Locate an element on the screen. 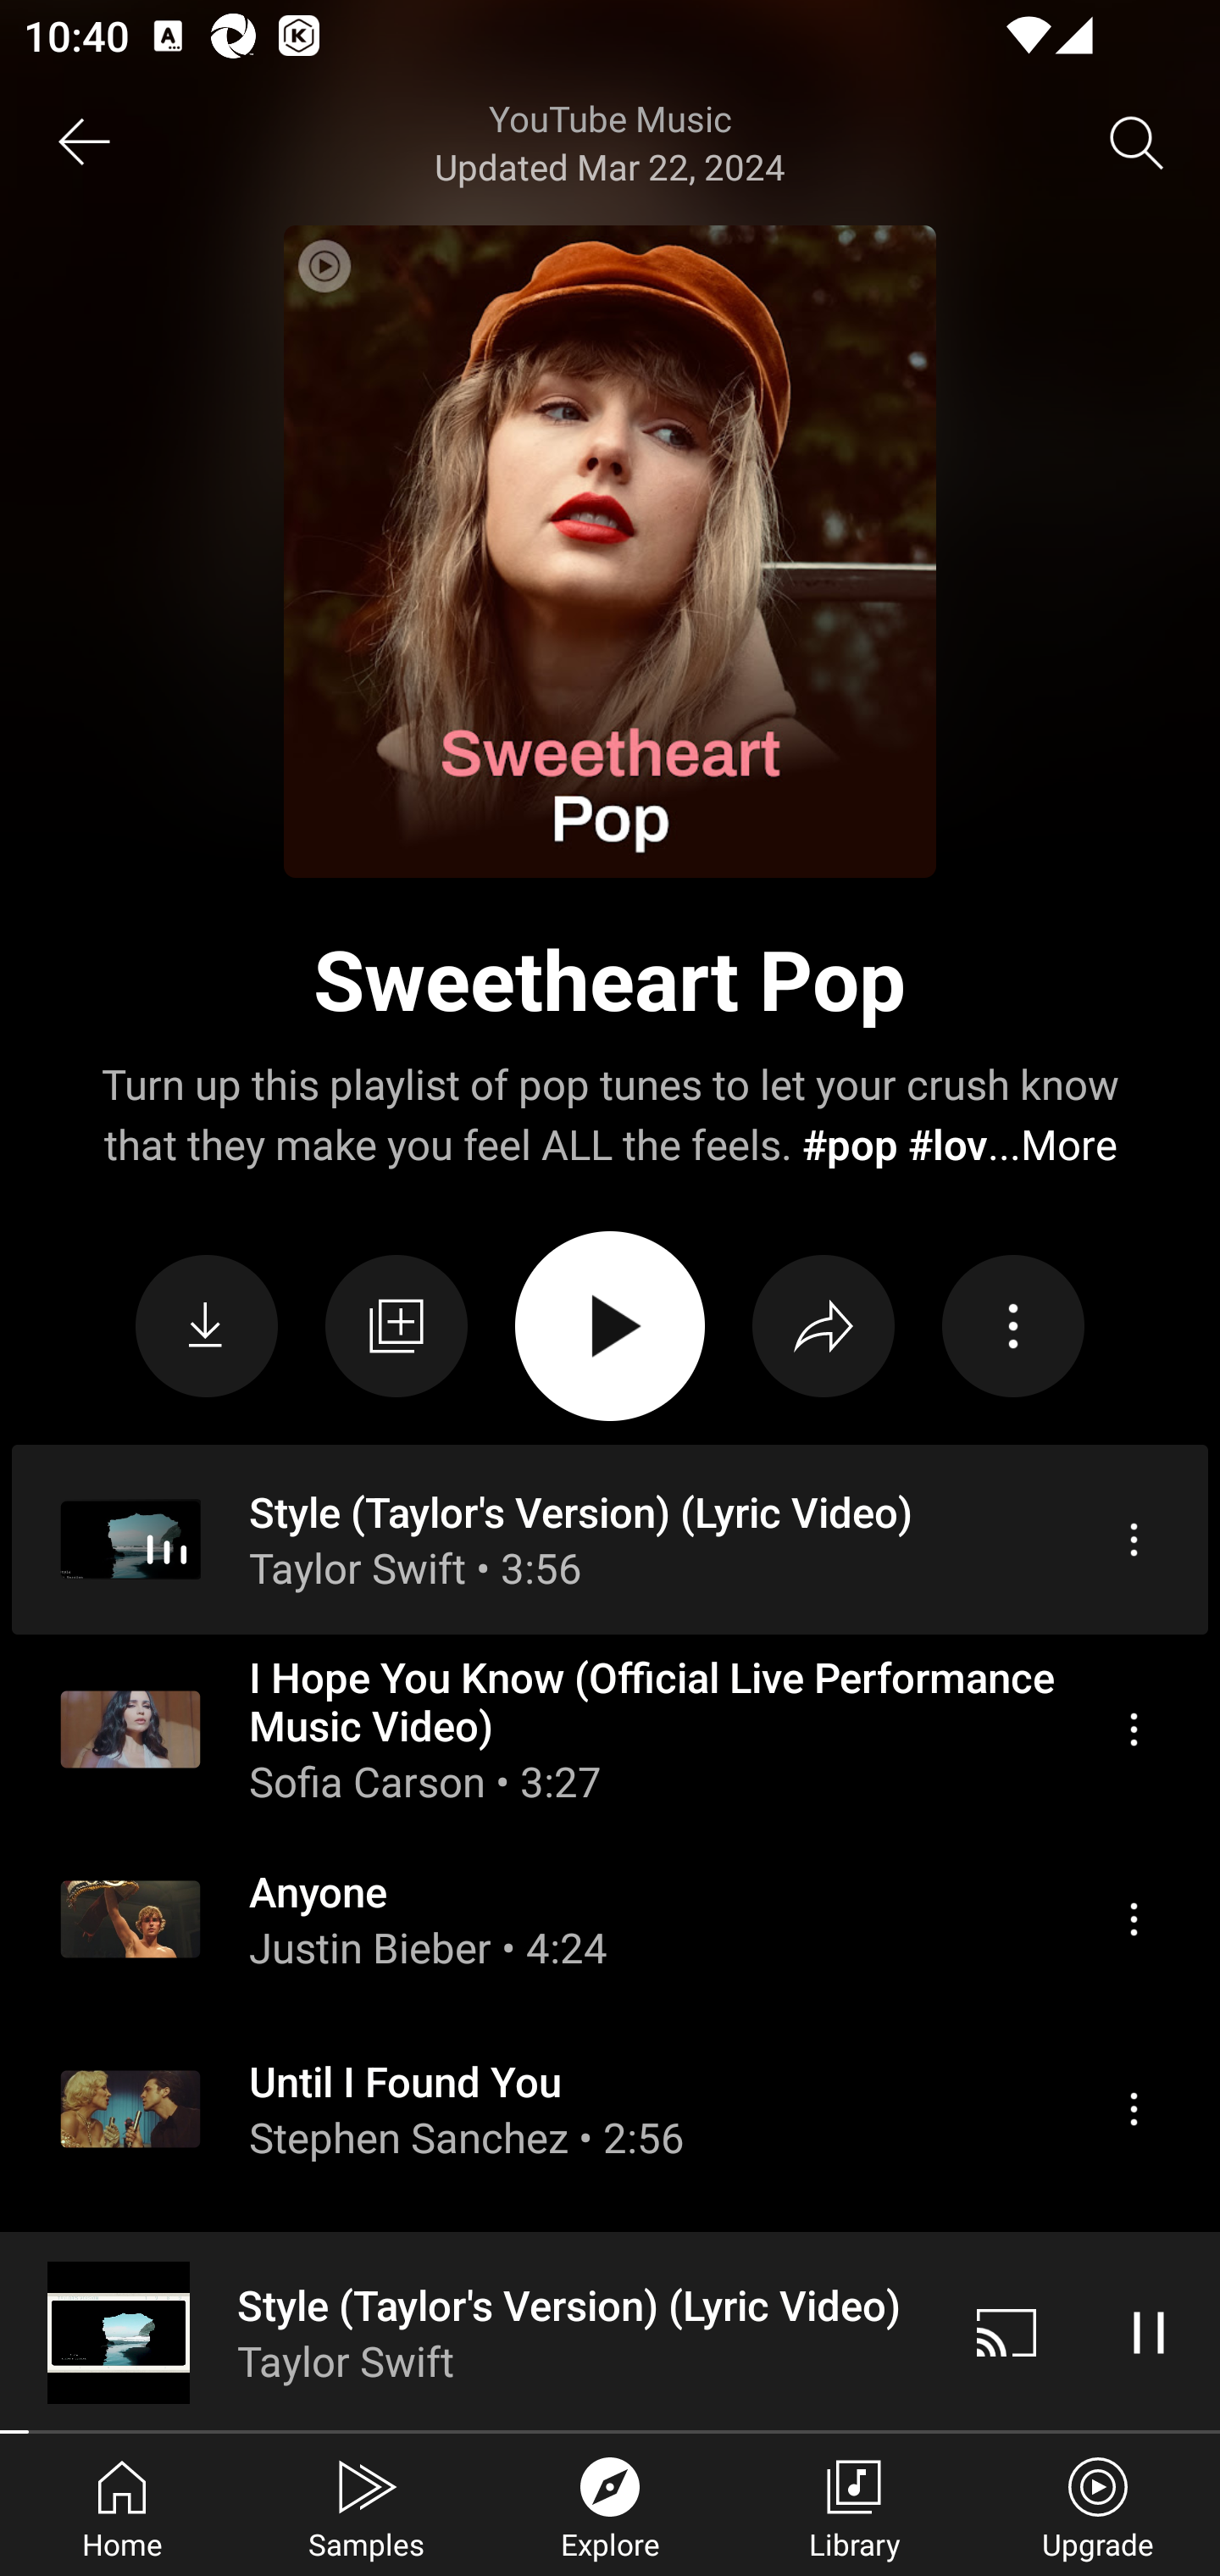 This screenshot has width=1220, height=2576. Library is located at coordinates (854, 2505).